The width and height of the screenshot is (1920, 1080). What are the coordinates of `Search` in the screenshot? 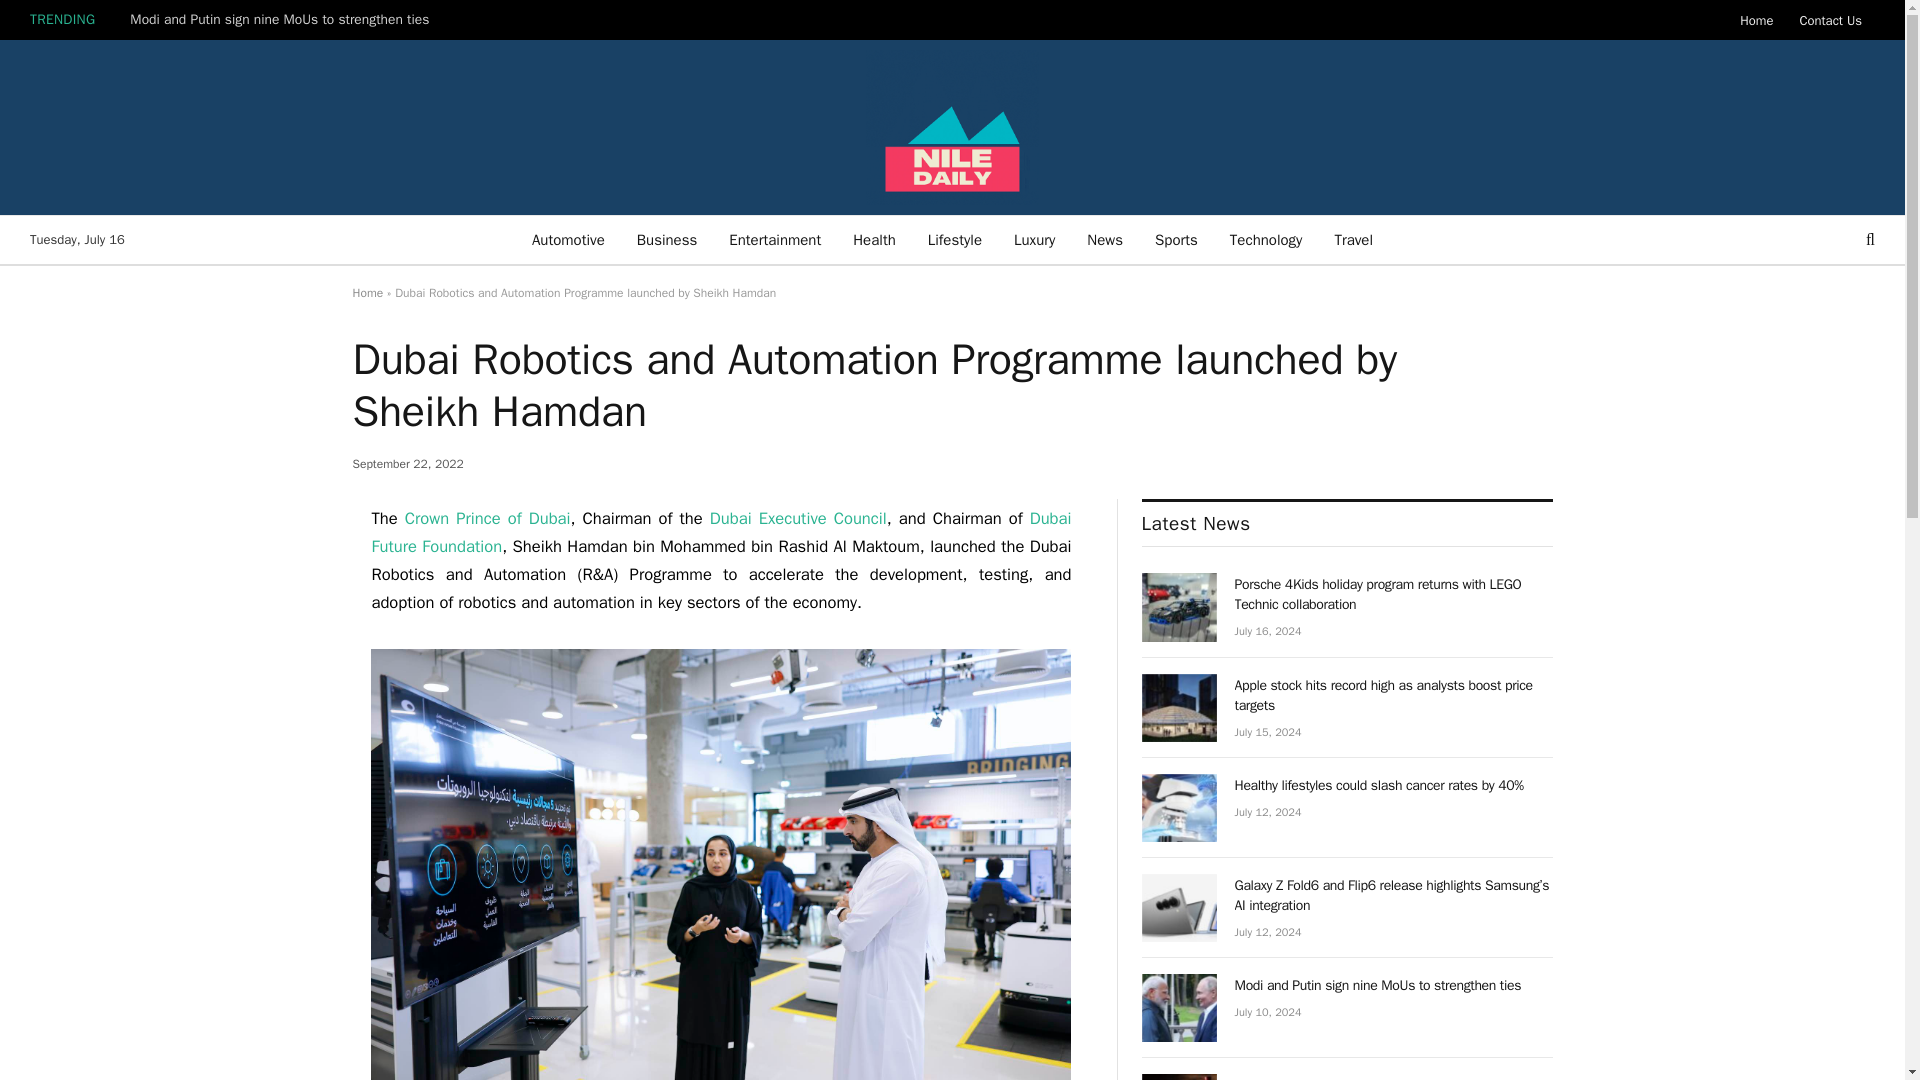 It's located at (1868, 240).